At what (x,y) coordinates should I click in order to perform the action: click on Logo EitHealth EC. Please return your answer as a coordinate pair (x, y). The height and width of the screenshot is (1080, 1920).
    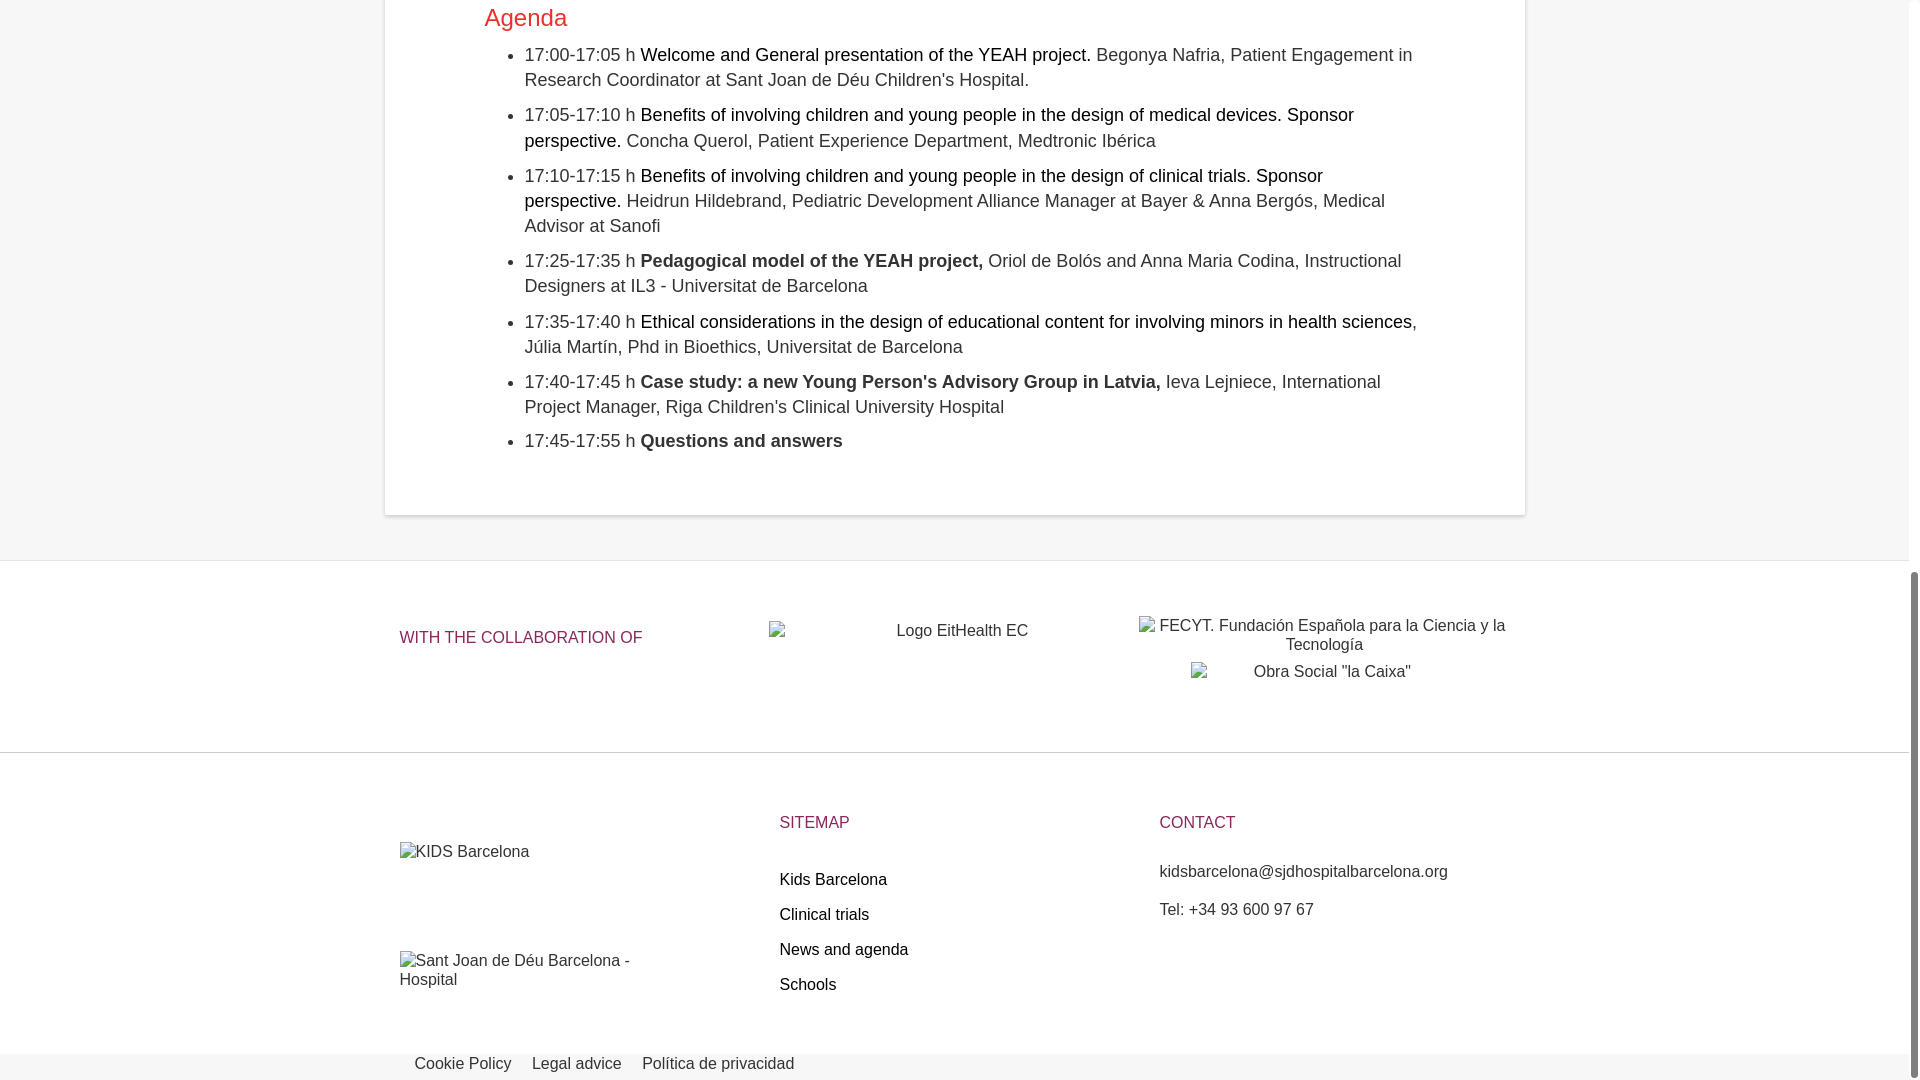
    Looking at the image, I should click on (954, 654).